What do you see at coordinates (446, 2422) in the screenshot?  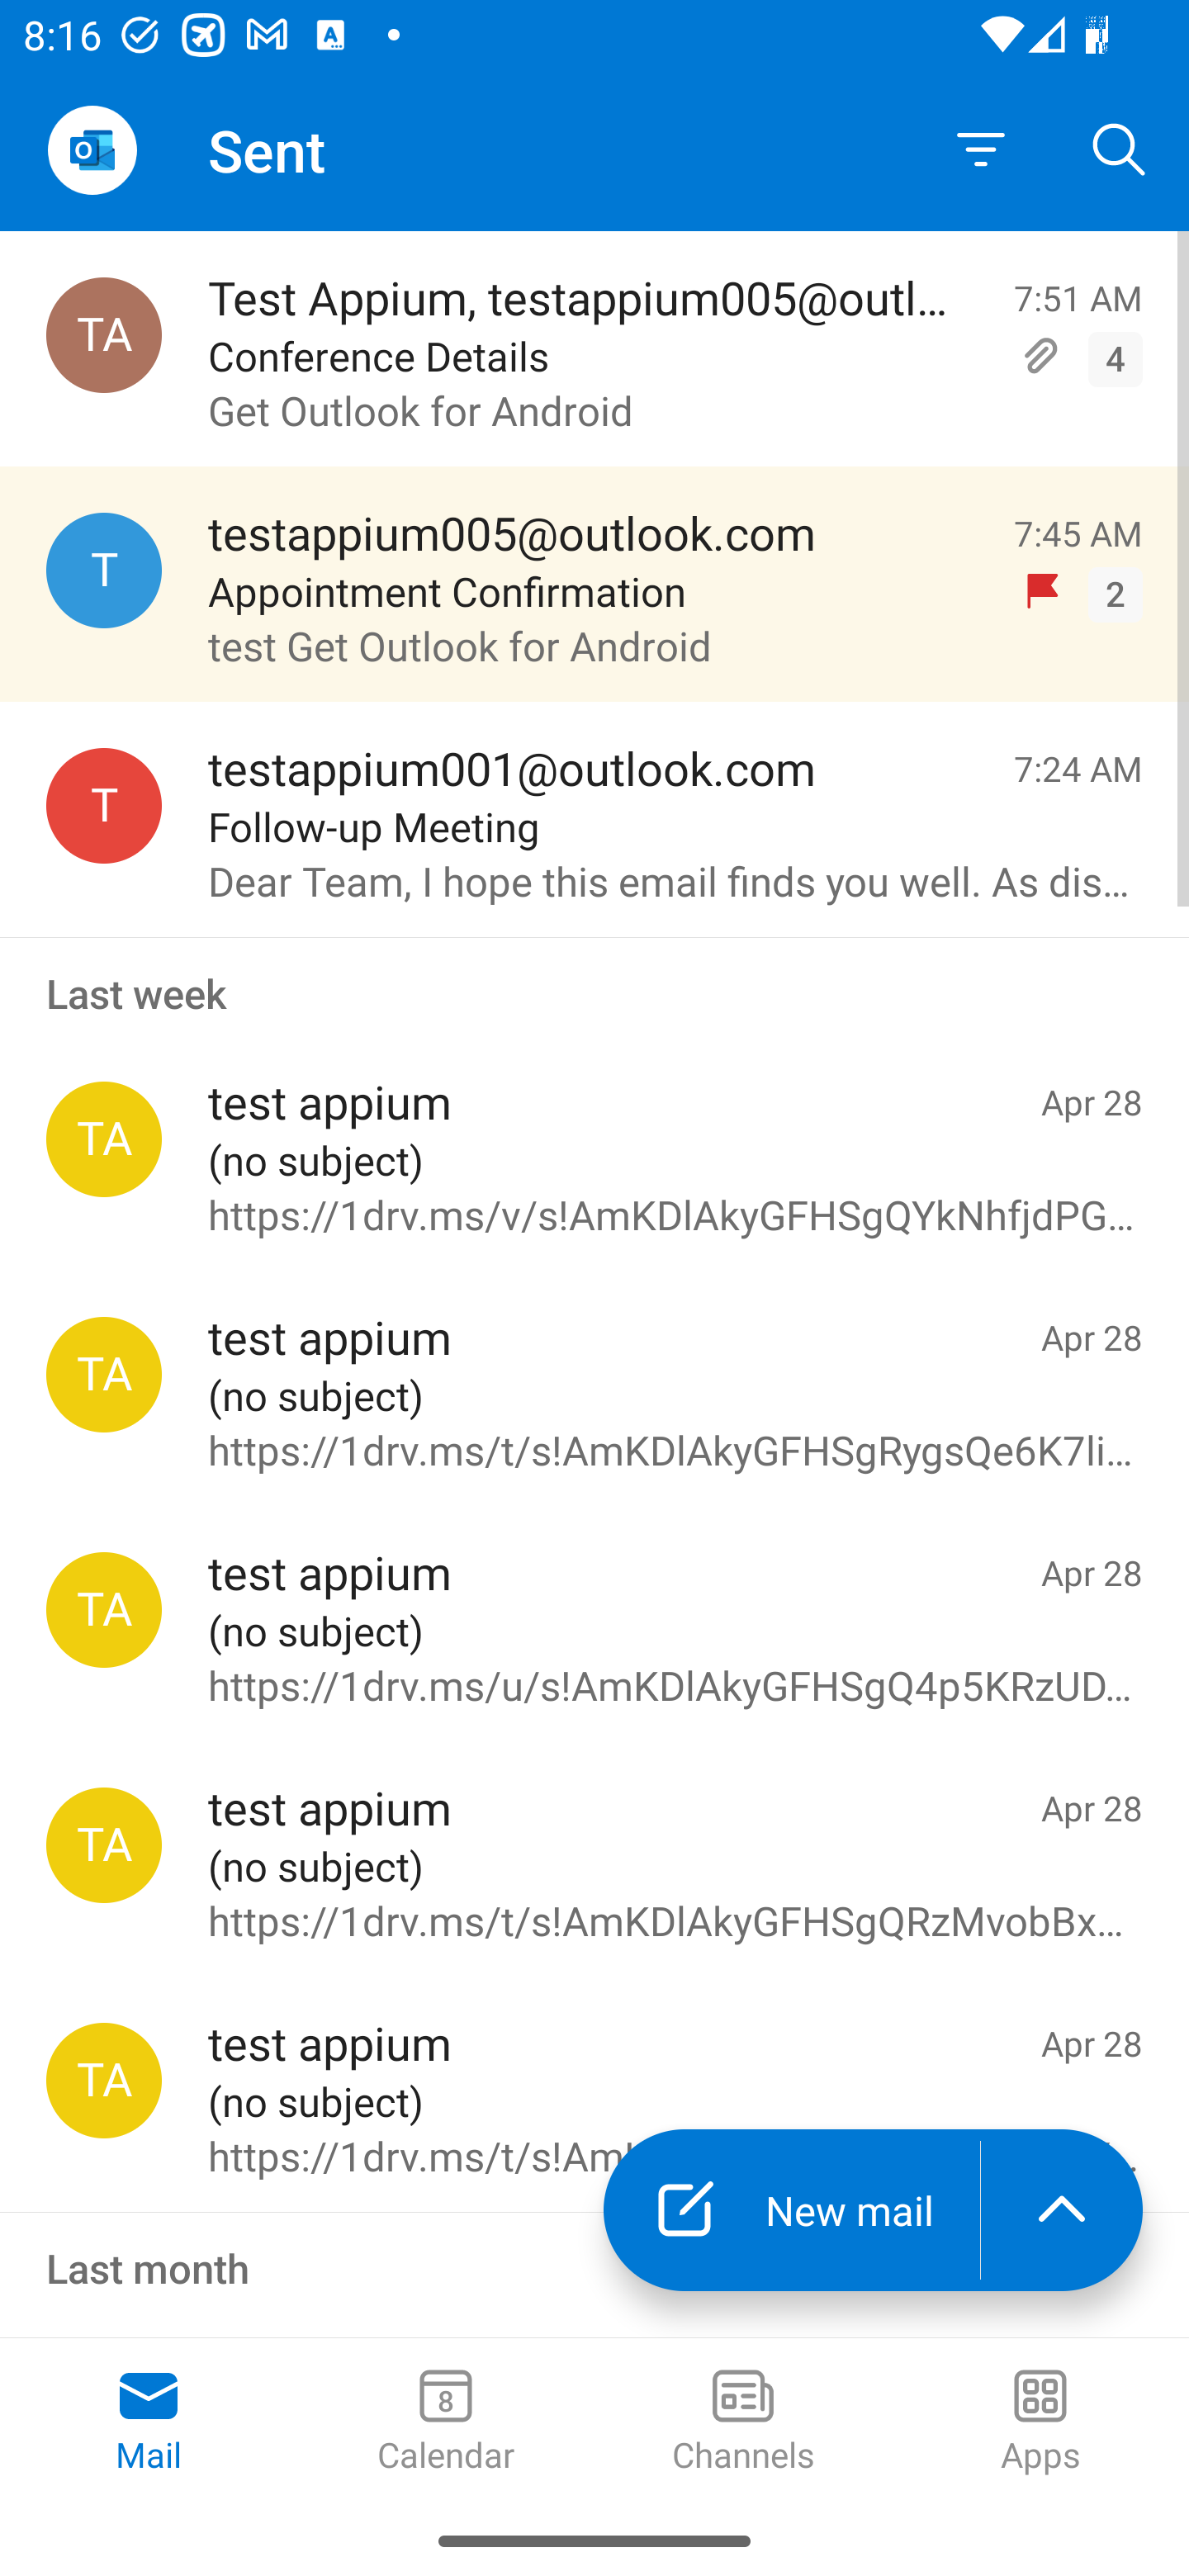 I see `Calendar` at bounding box center [446, 2422].